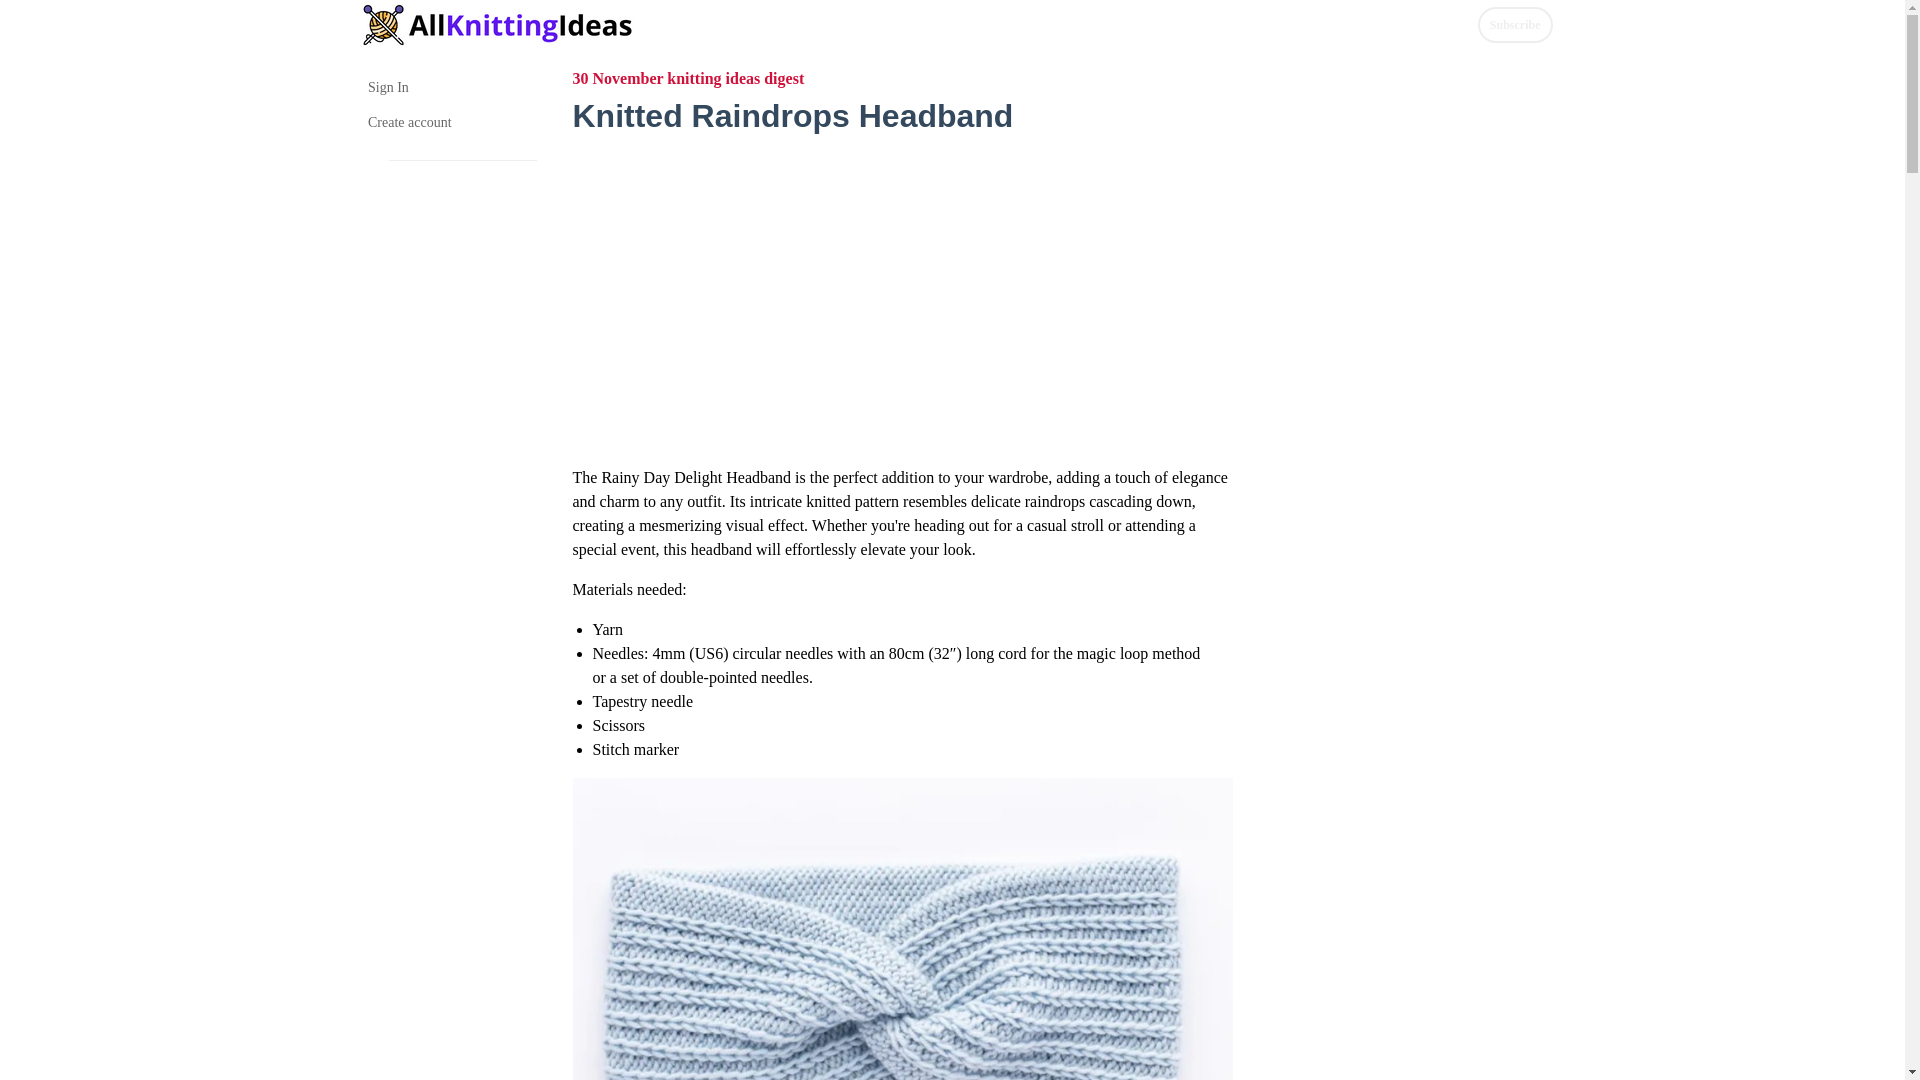  Describe the element at coordinates (902, 290) in the screenshot. I see `Advertisement` at that location.